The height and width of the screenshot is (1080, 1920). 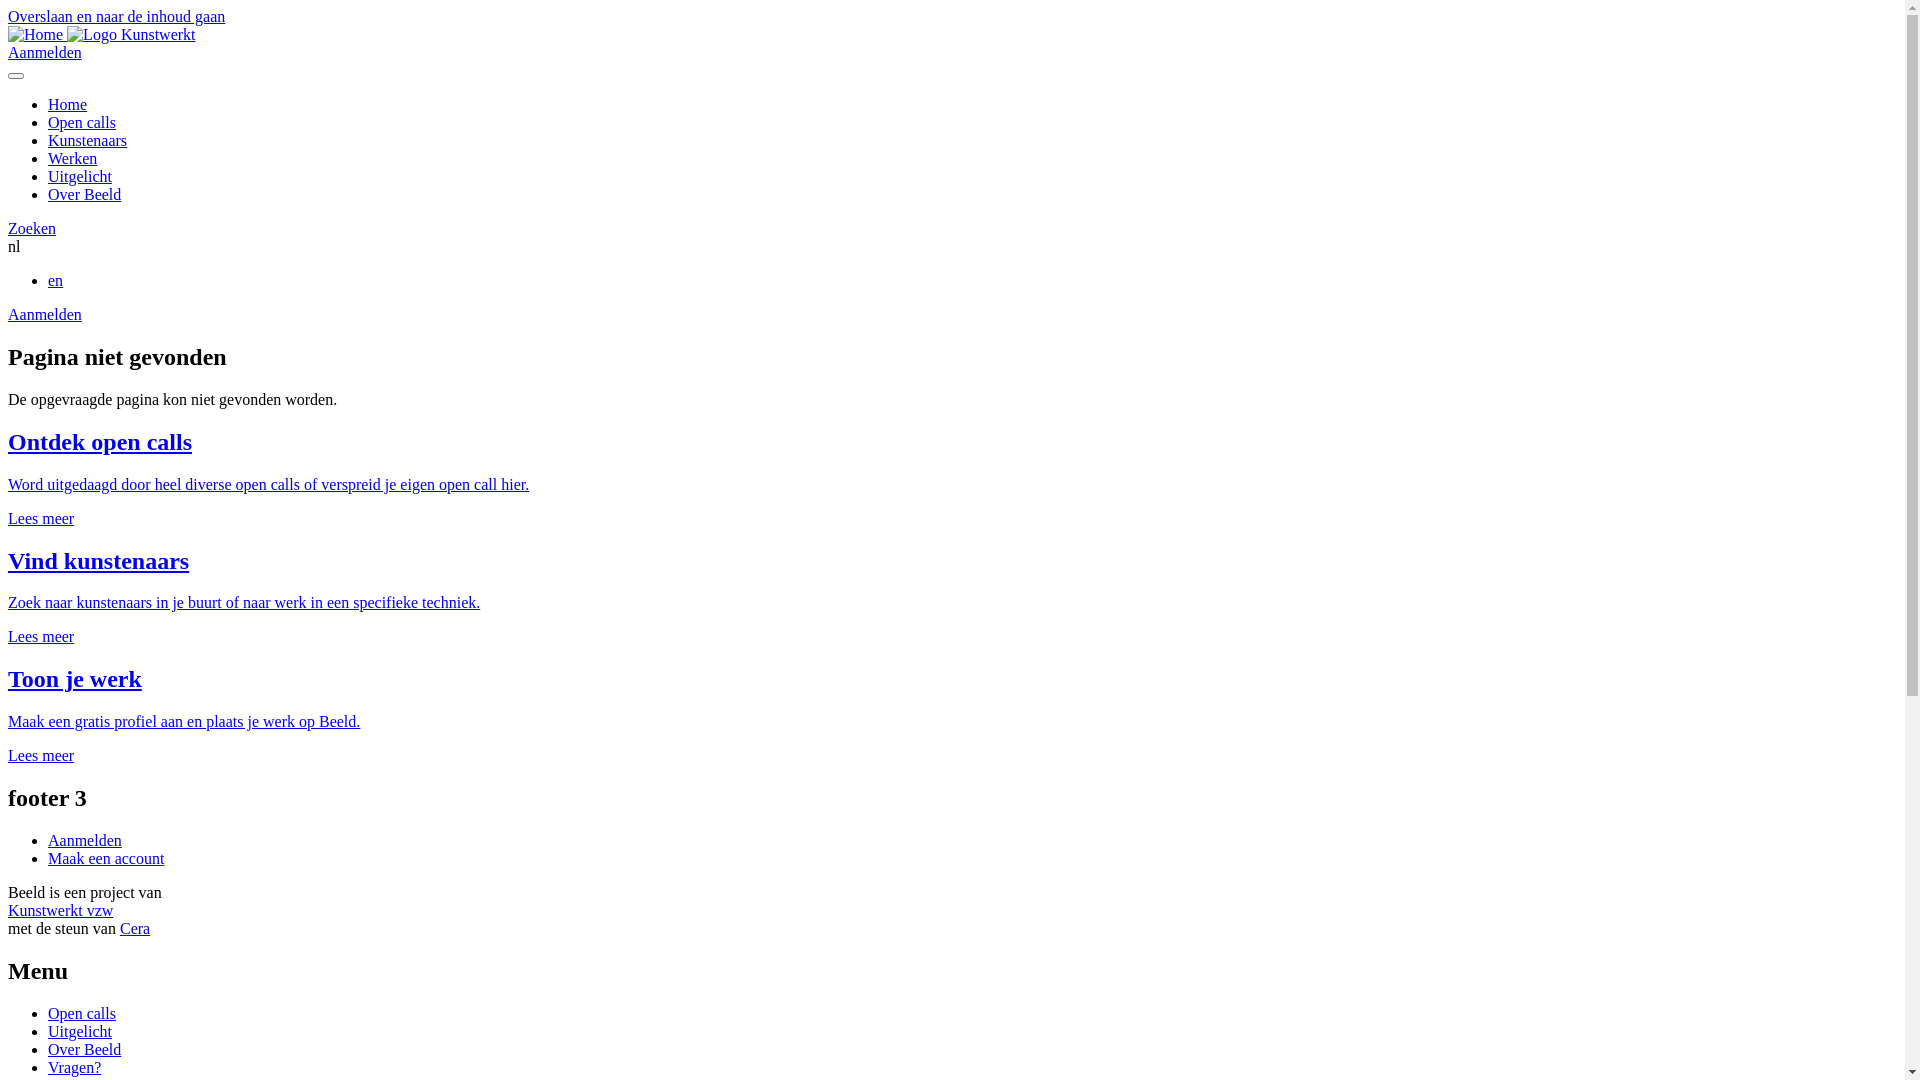 I want to click on Vind kunstenaars, so click(x=98, y=561).